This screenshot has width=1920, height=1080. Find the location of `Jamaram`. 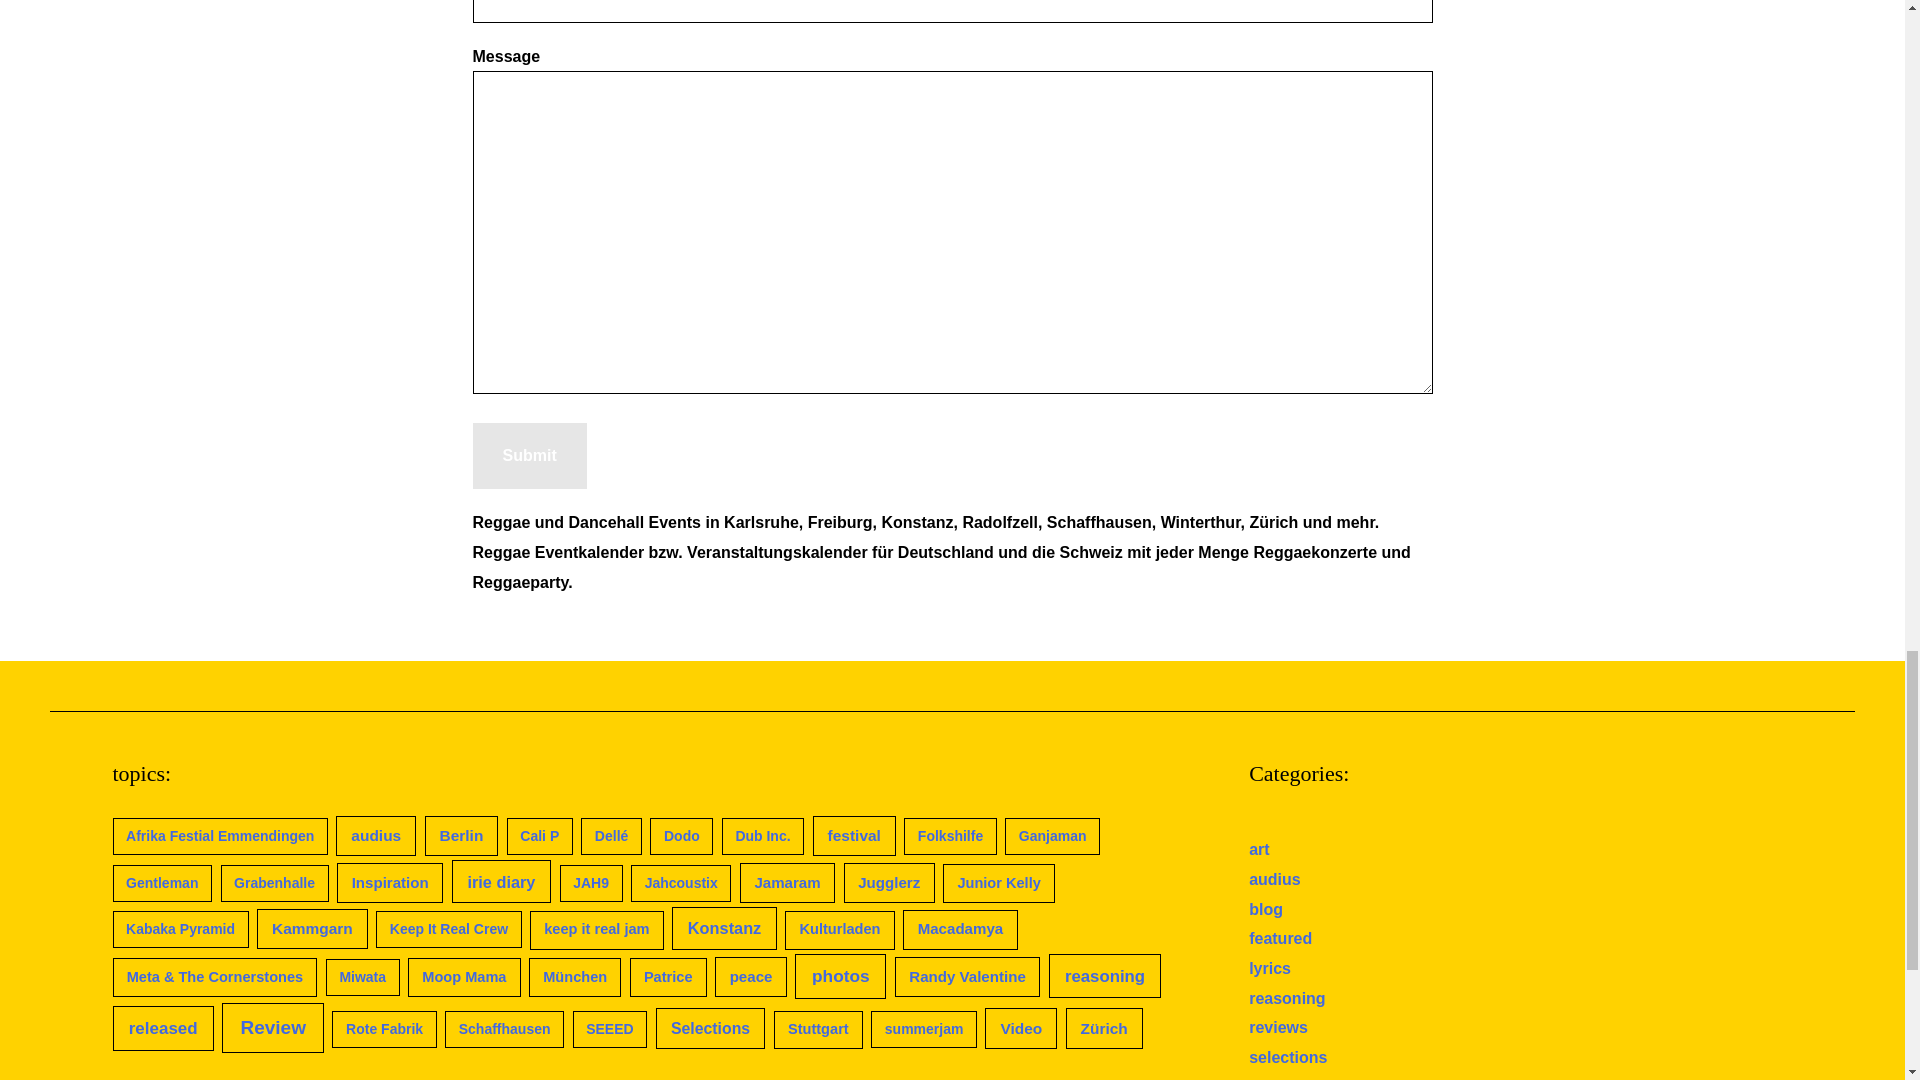

Jamaram is located at coordinates (787, 882).